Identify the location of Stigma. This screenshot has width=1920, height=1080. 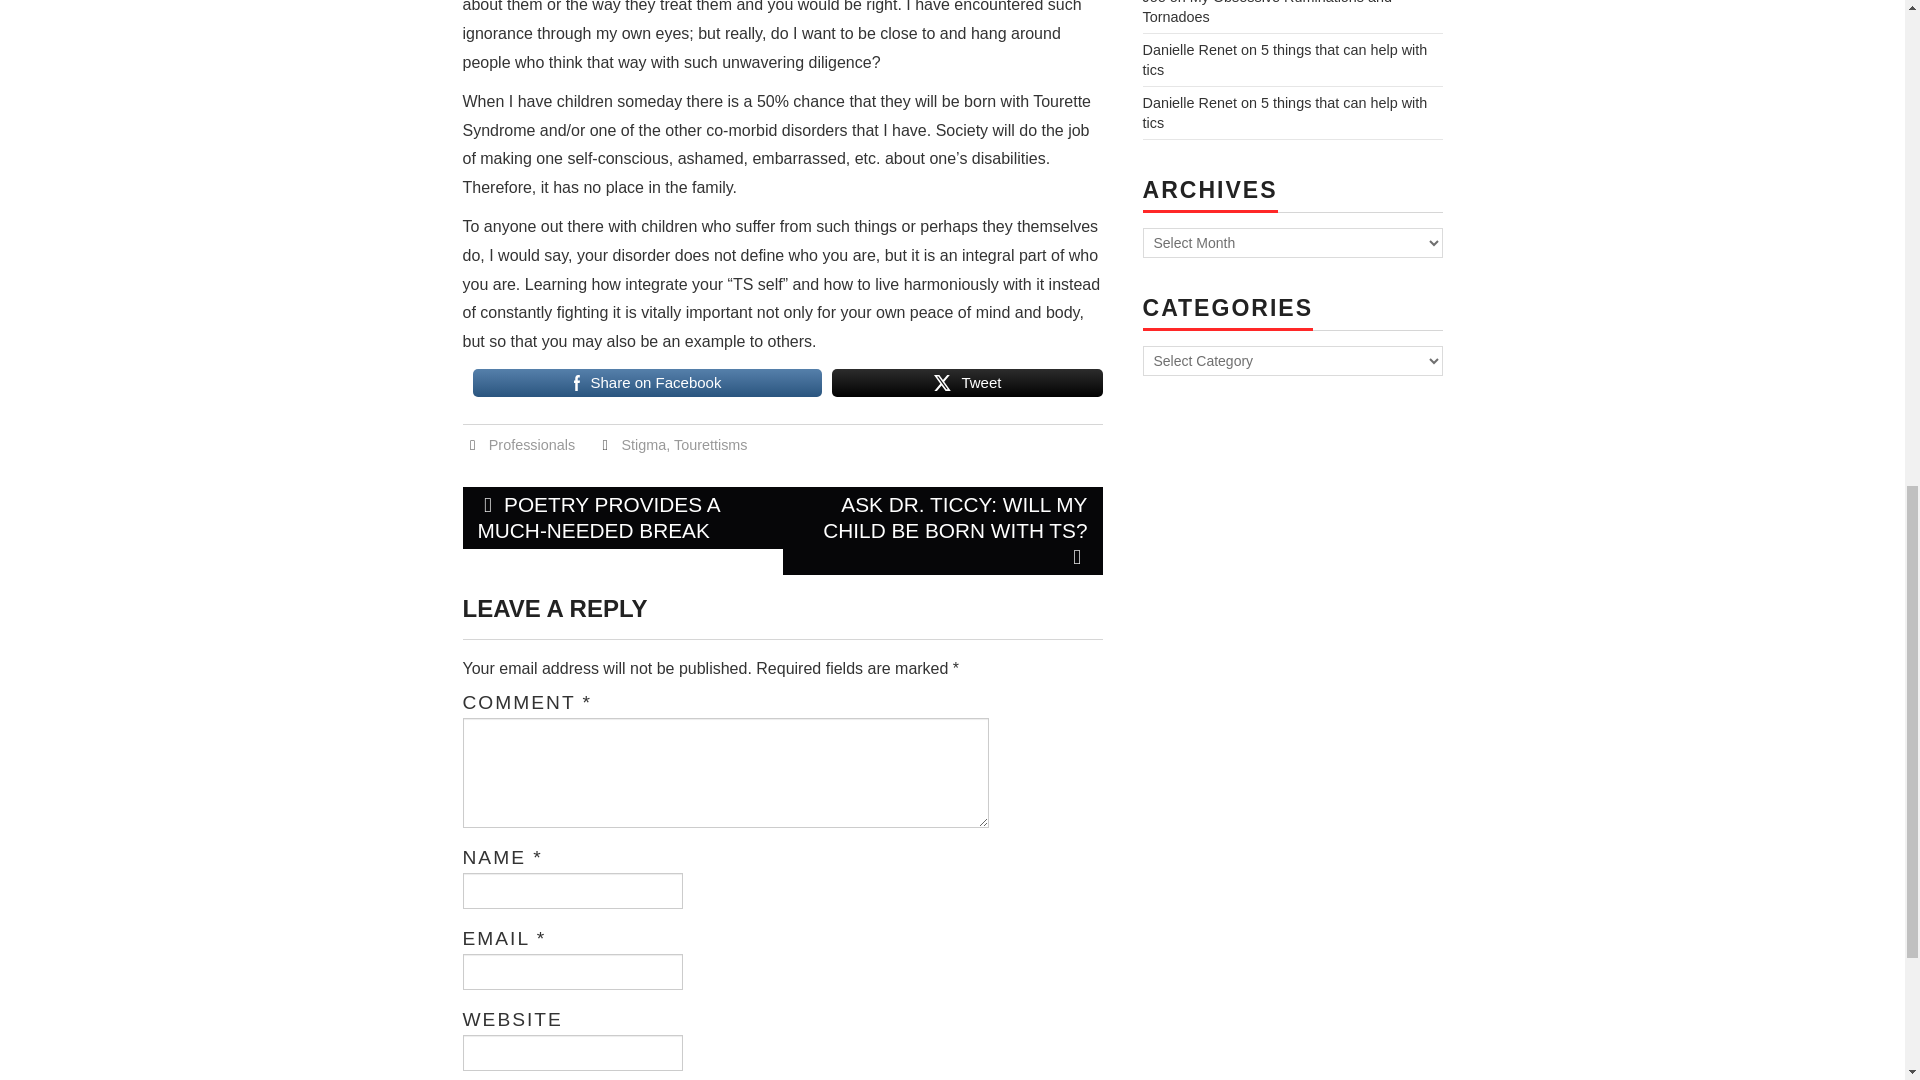
(643, 444).